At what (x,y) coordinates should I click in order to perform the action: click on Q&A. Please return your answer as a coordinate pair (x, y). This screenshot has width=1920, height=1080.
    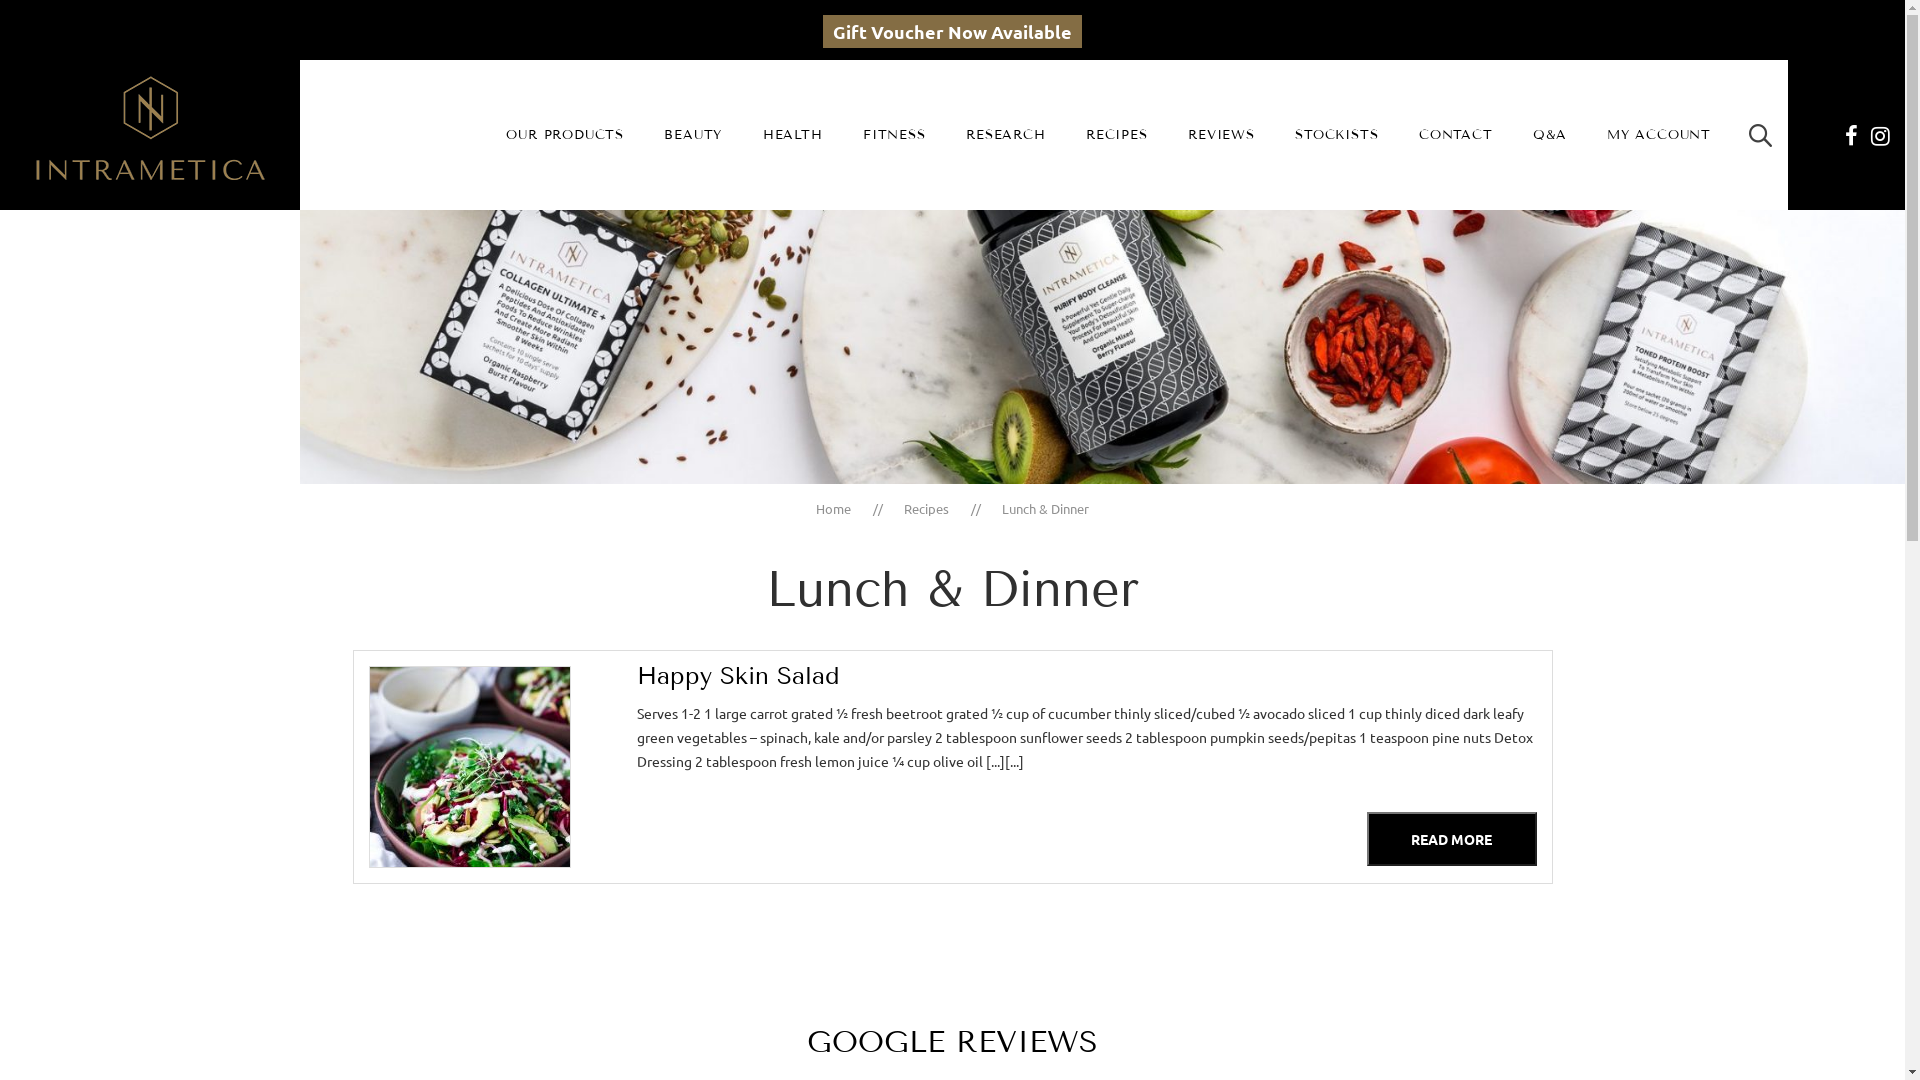
    Looking at the image, I should click on (1550, 135).